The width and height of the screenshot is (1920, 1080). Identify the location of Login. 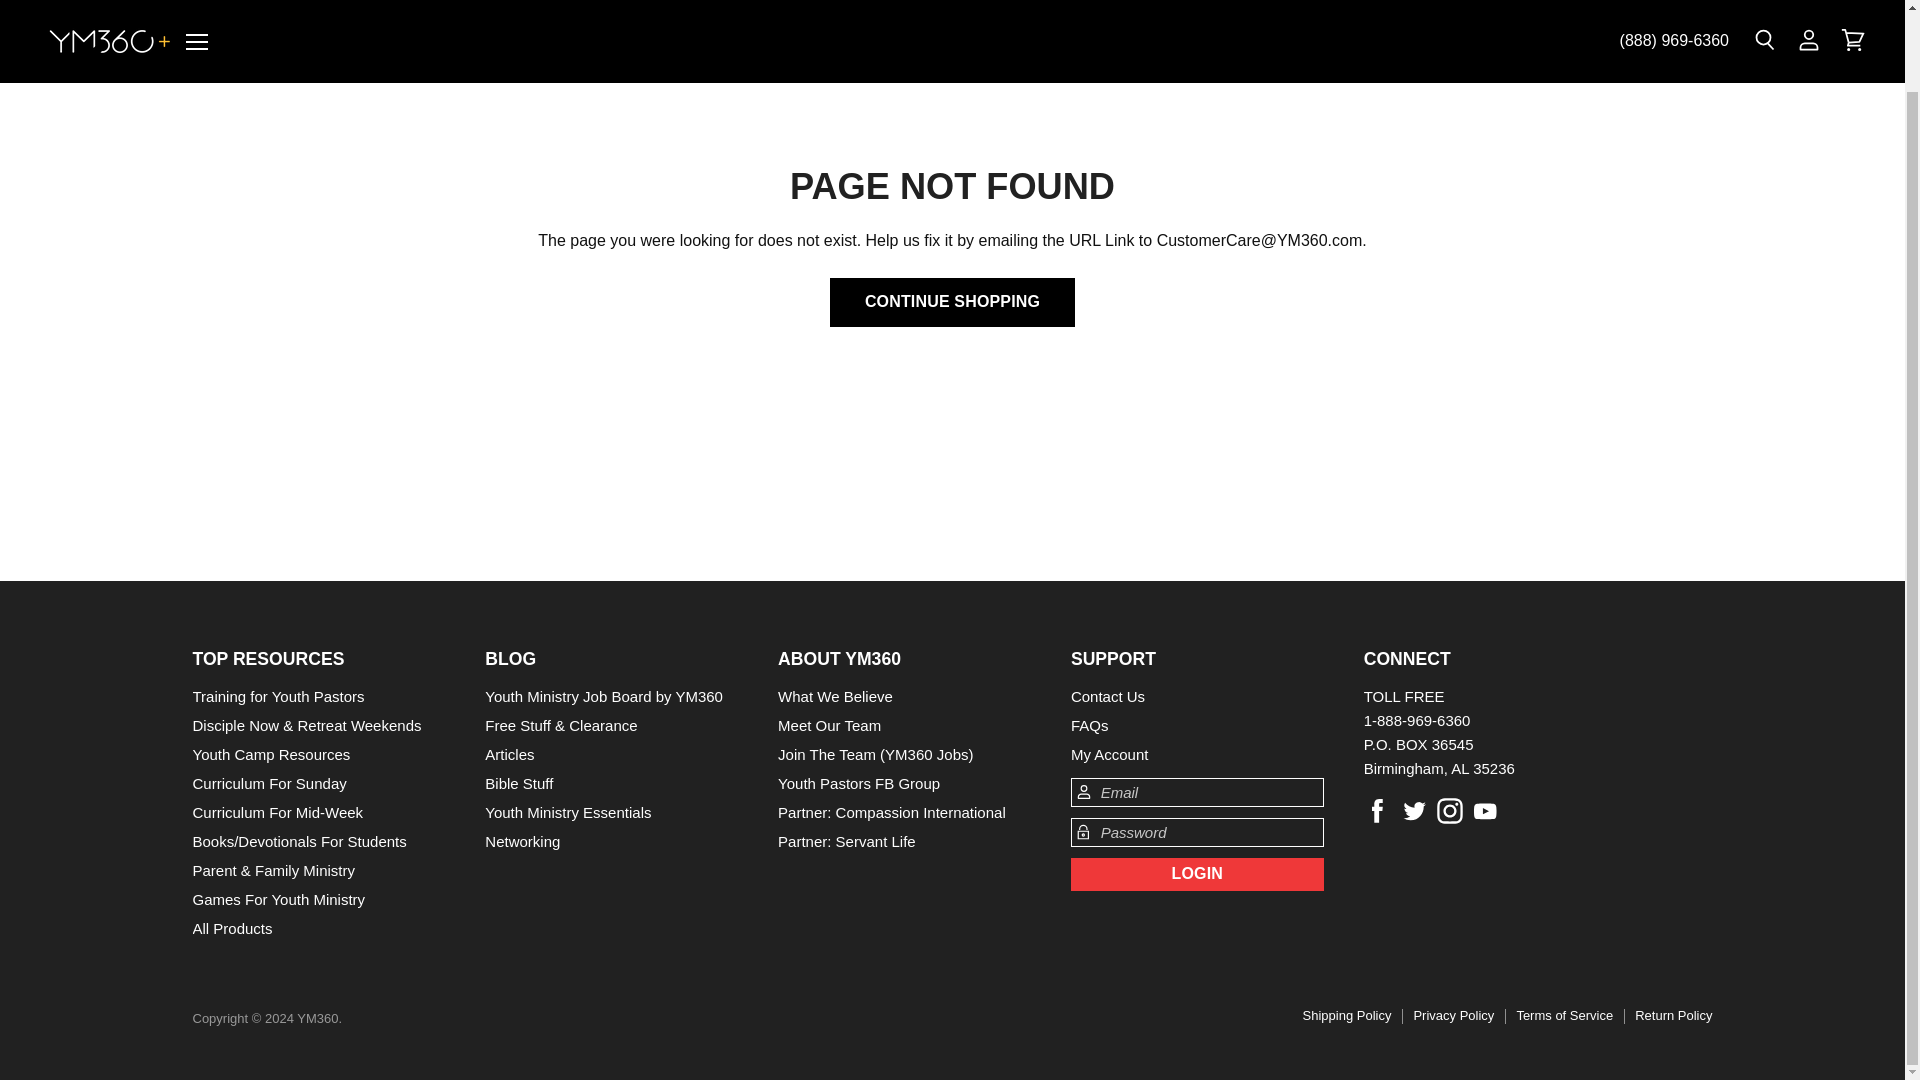
(1198, 874).